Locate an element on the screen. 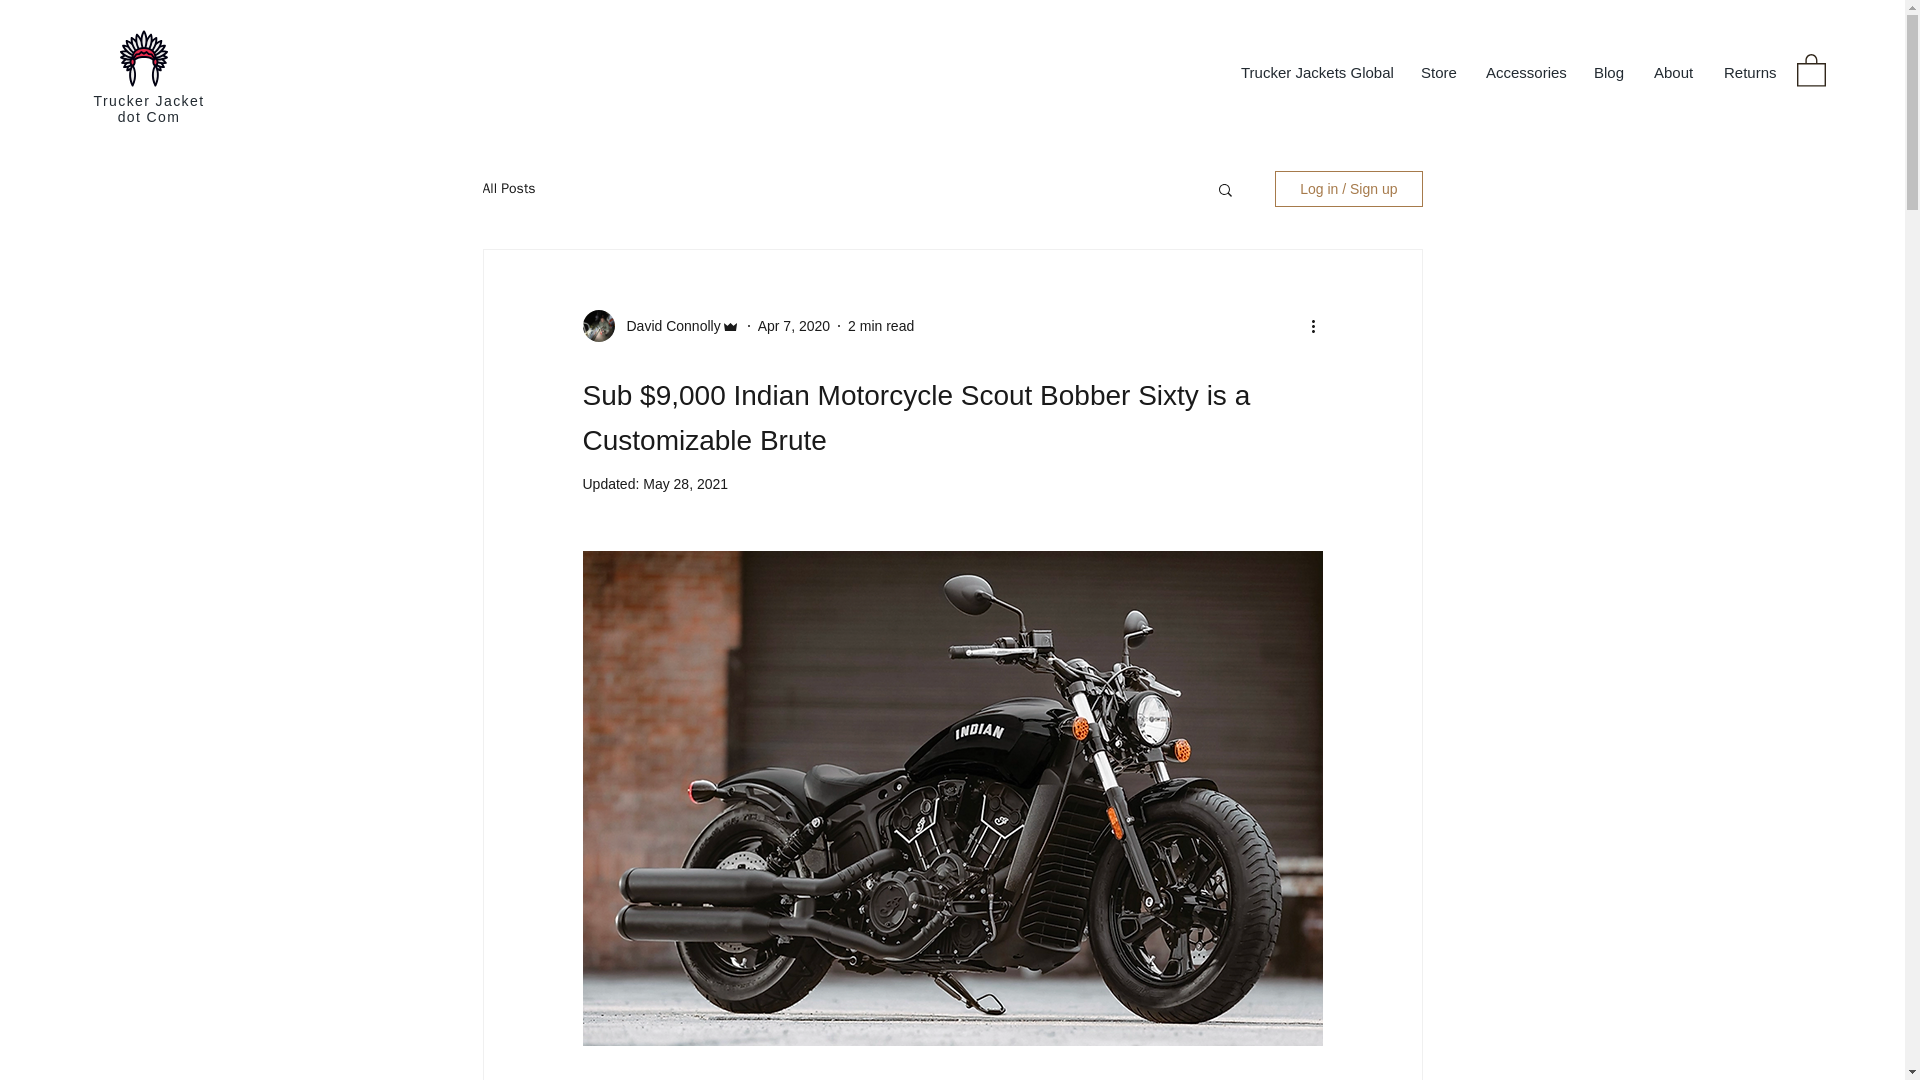 The image size is (1920, 1080). About is located at coordinates (1674, 72).